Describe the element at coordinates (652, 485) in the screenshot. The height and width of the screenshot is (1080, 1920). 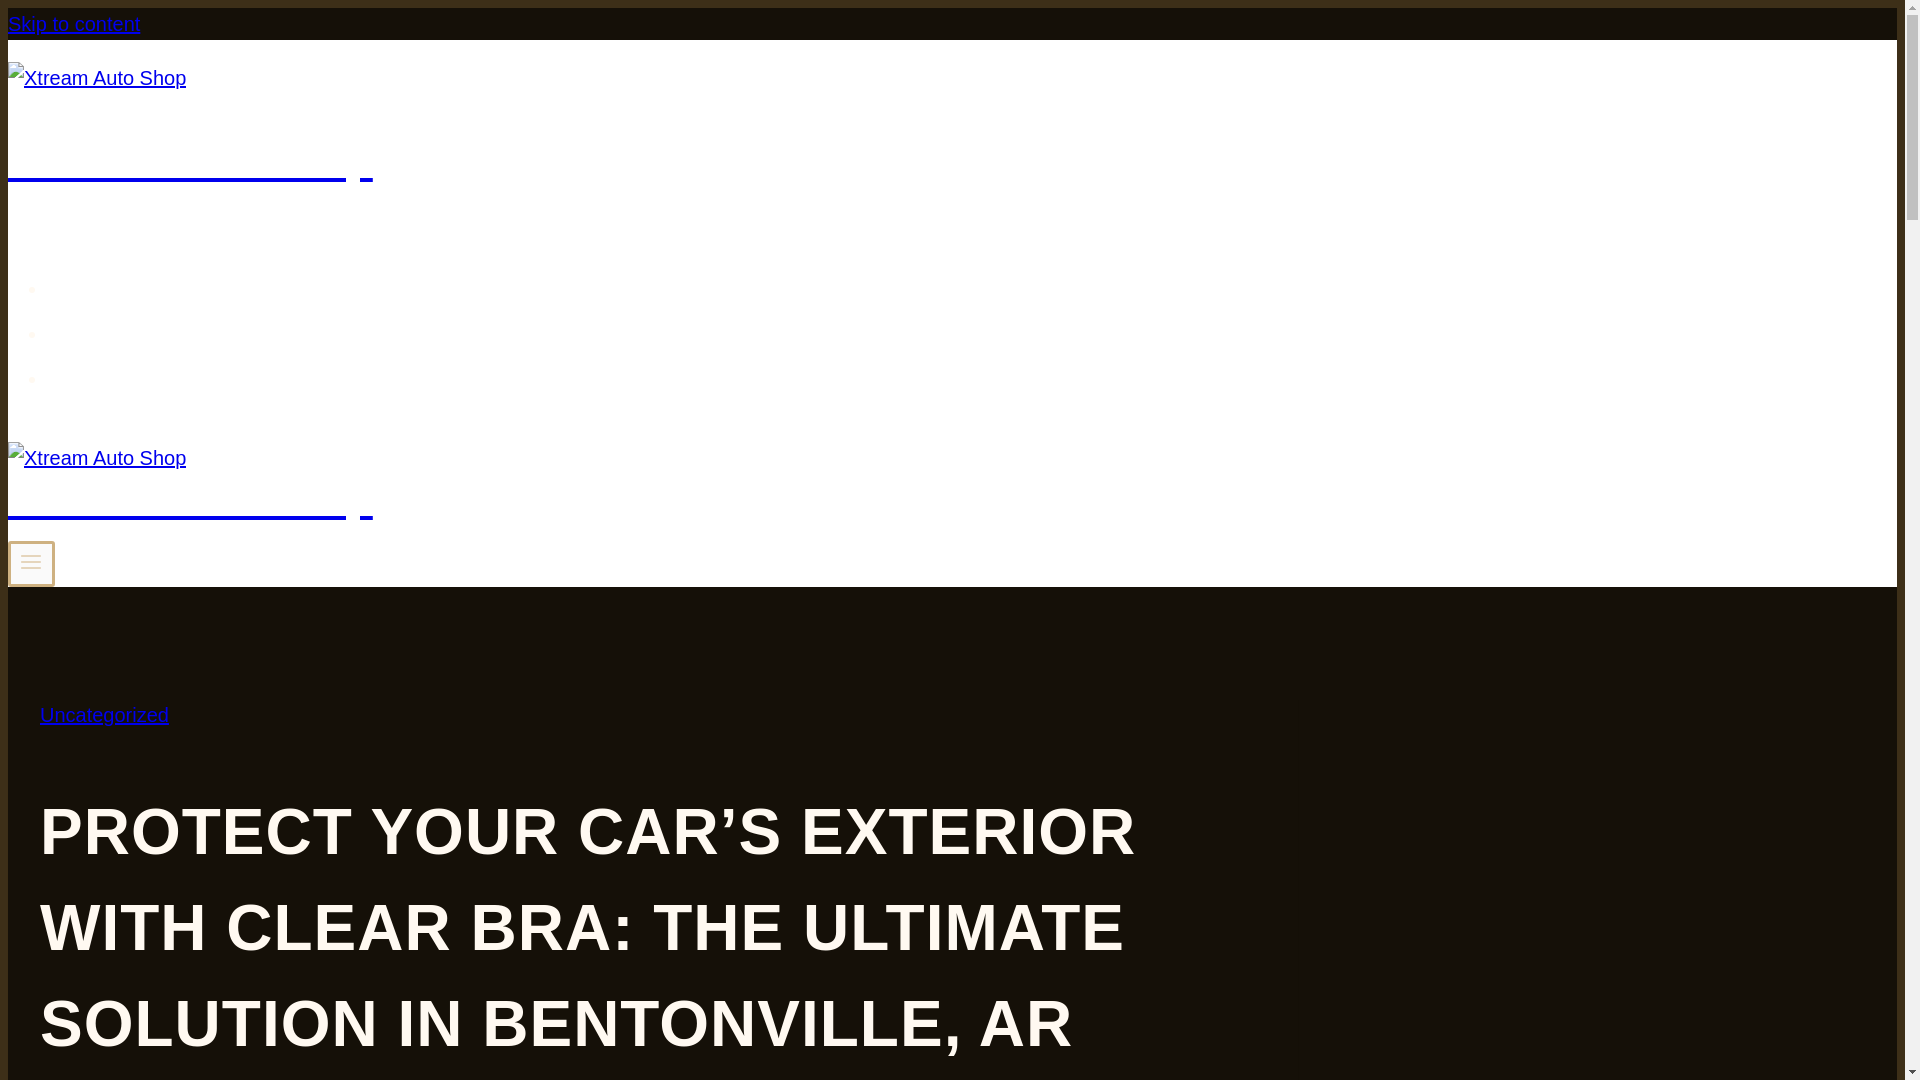
I see `Xtream Auto Shop` at that location.